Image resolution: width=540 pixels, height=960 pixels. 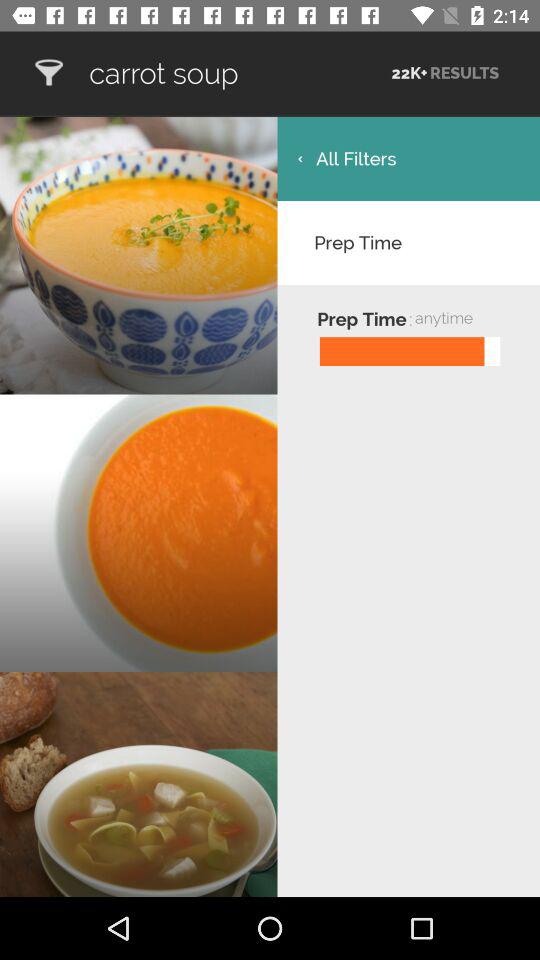 What do you see at coordinates (238, 73) in the screenshot?
I see `tap carrot soup item` at bounding box center [238, 73].